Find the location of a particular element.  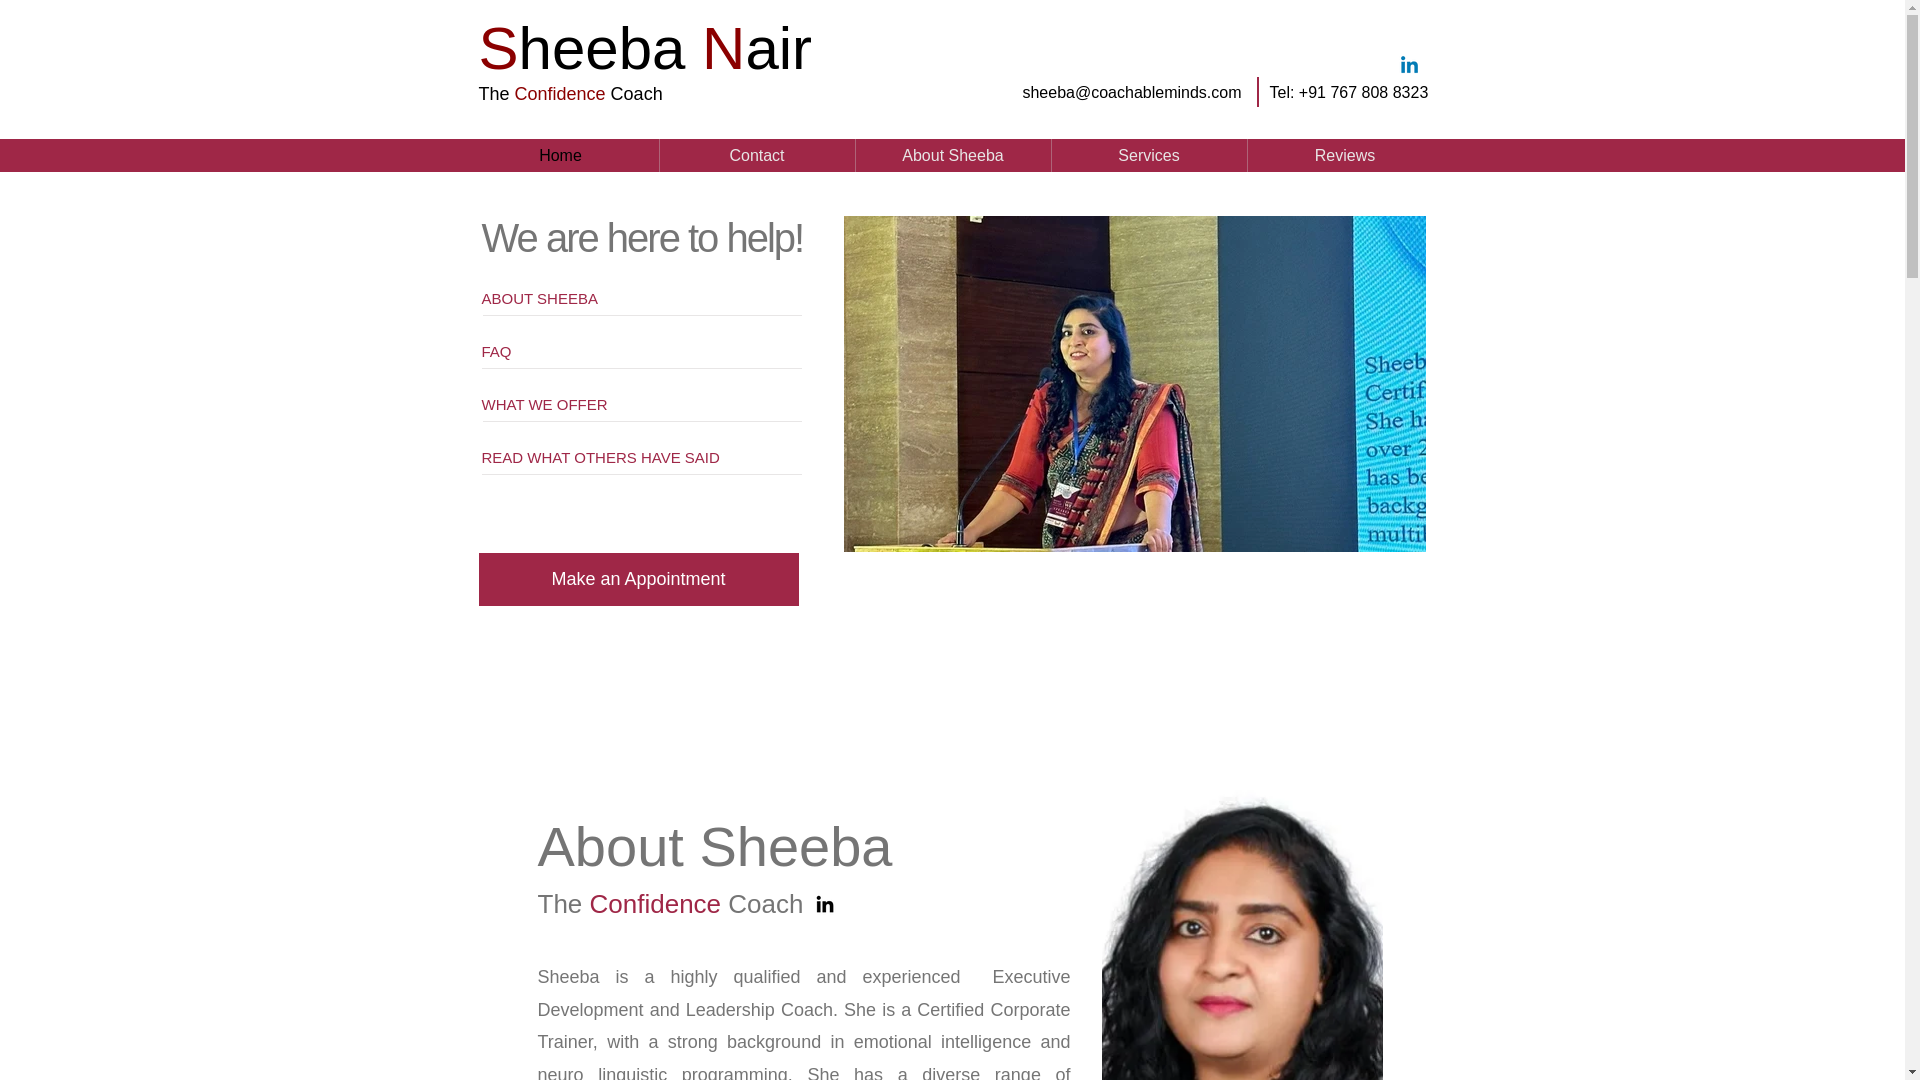

WHAT WE OFFER is located at coordinates (649, 404).